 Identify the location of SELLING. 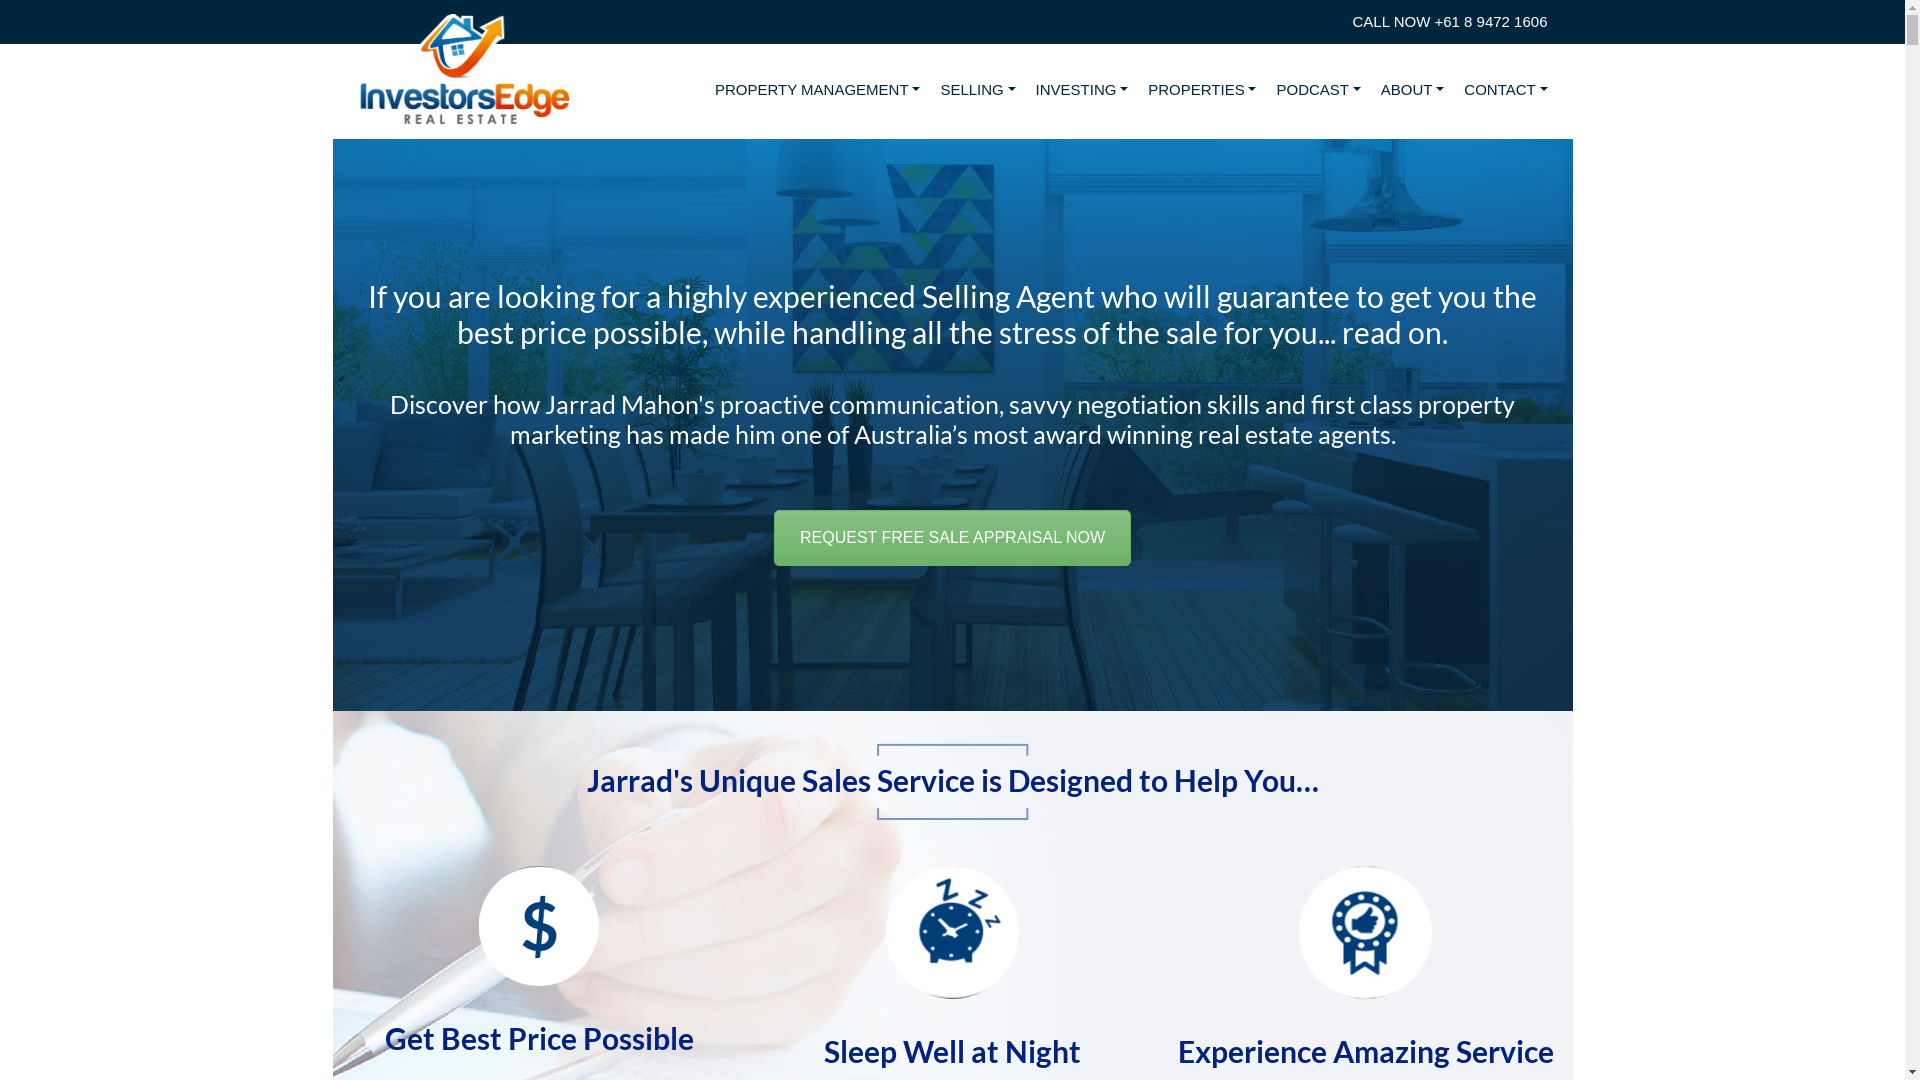
(978, 90).